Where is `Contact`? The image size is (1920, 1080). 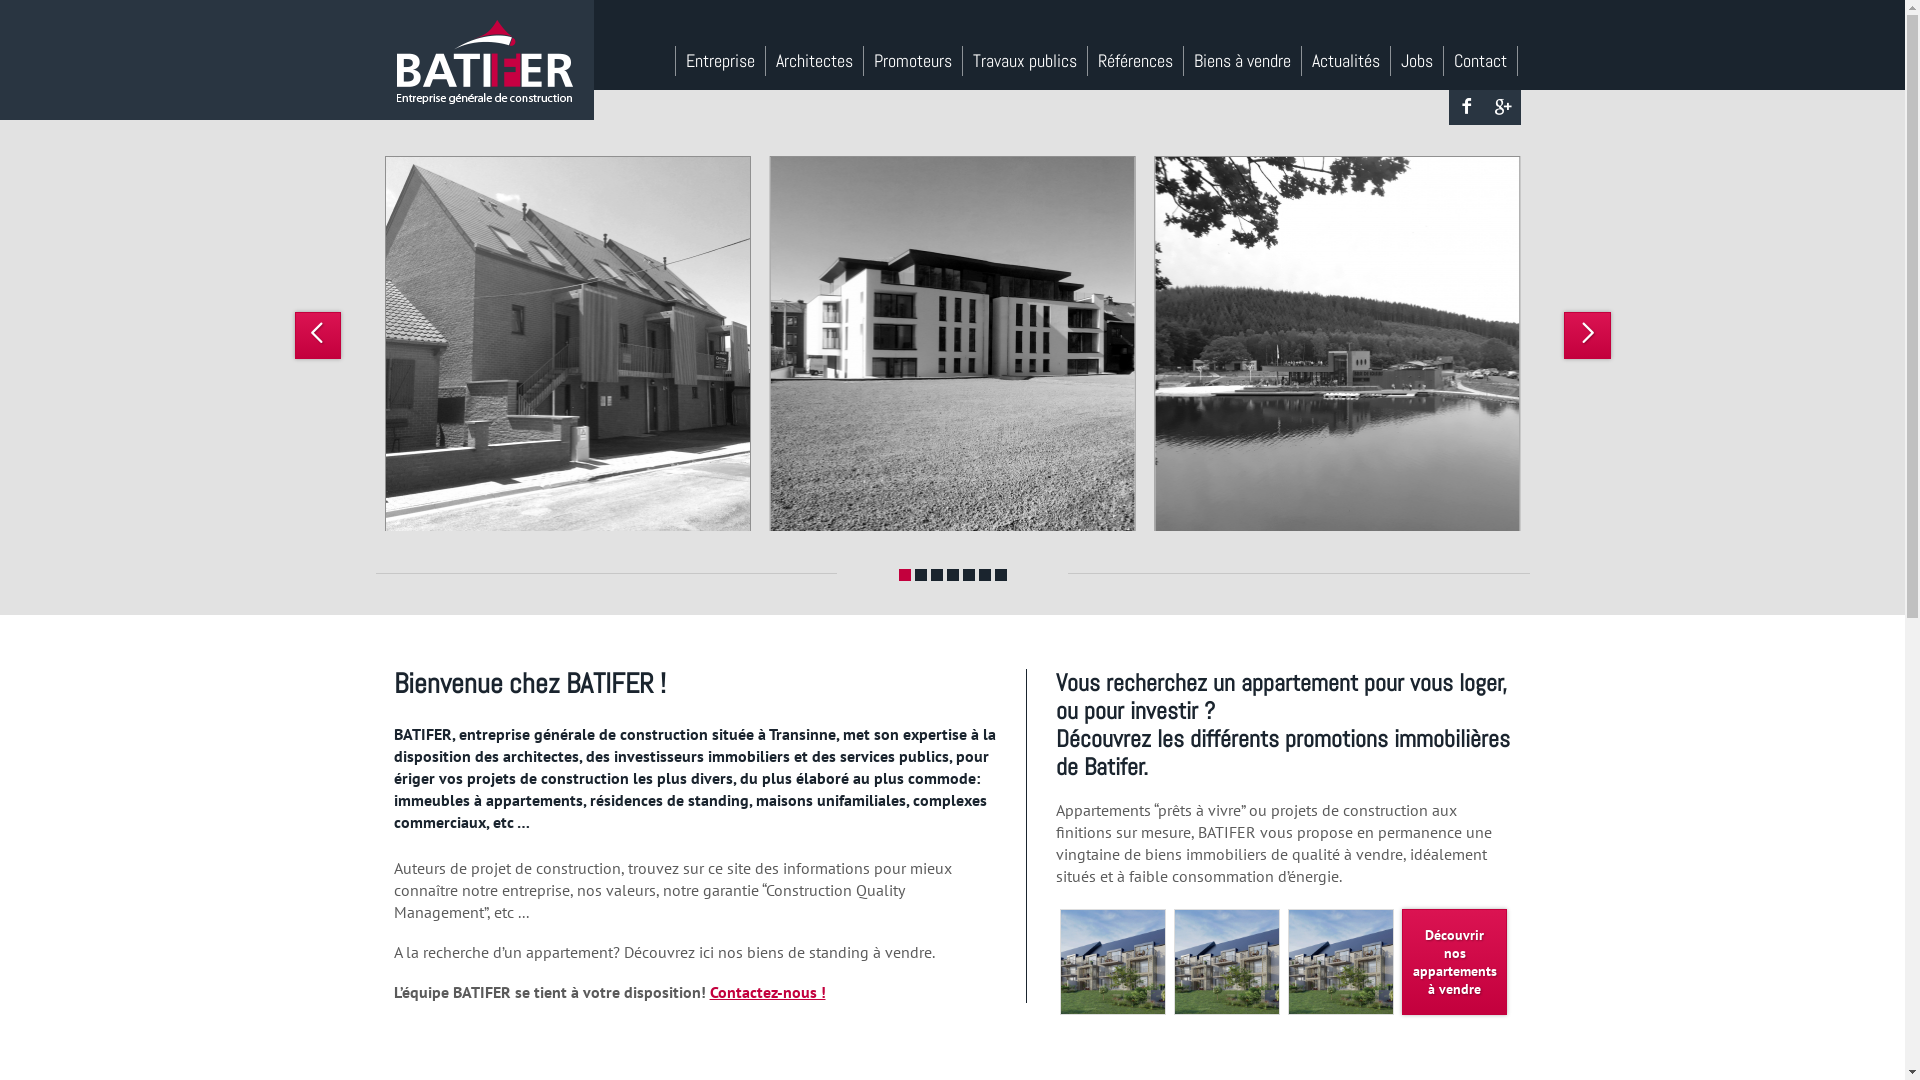
Contact is located at coordinates (1481, 61).